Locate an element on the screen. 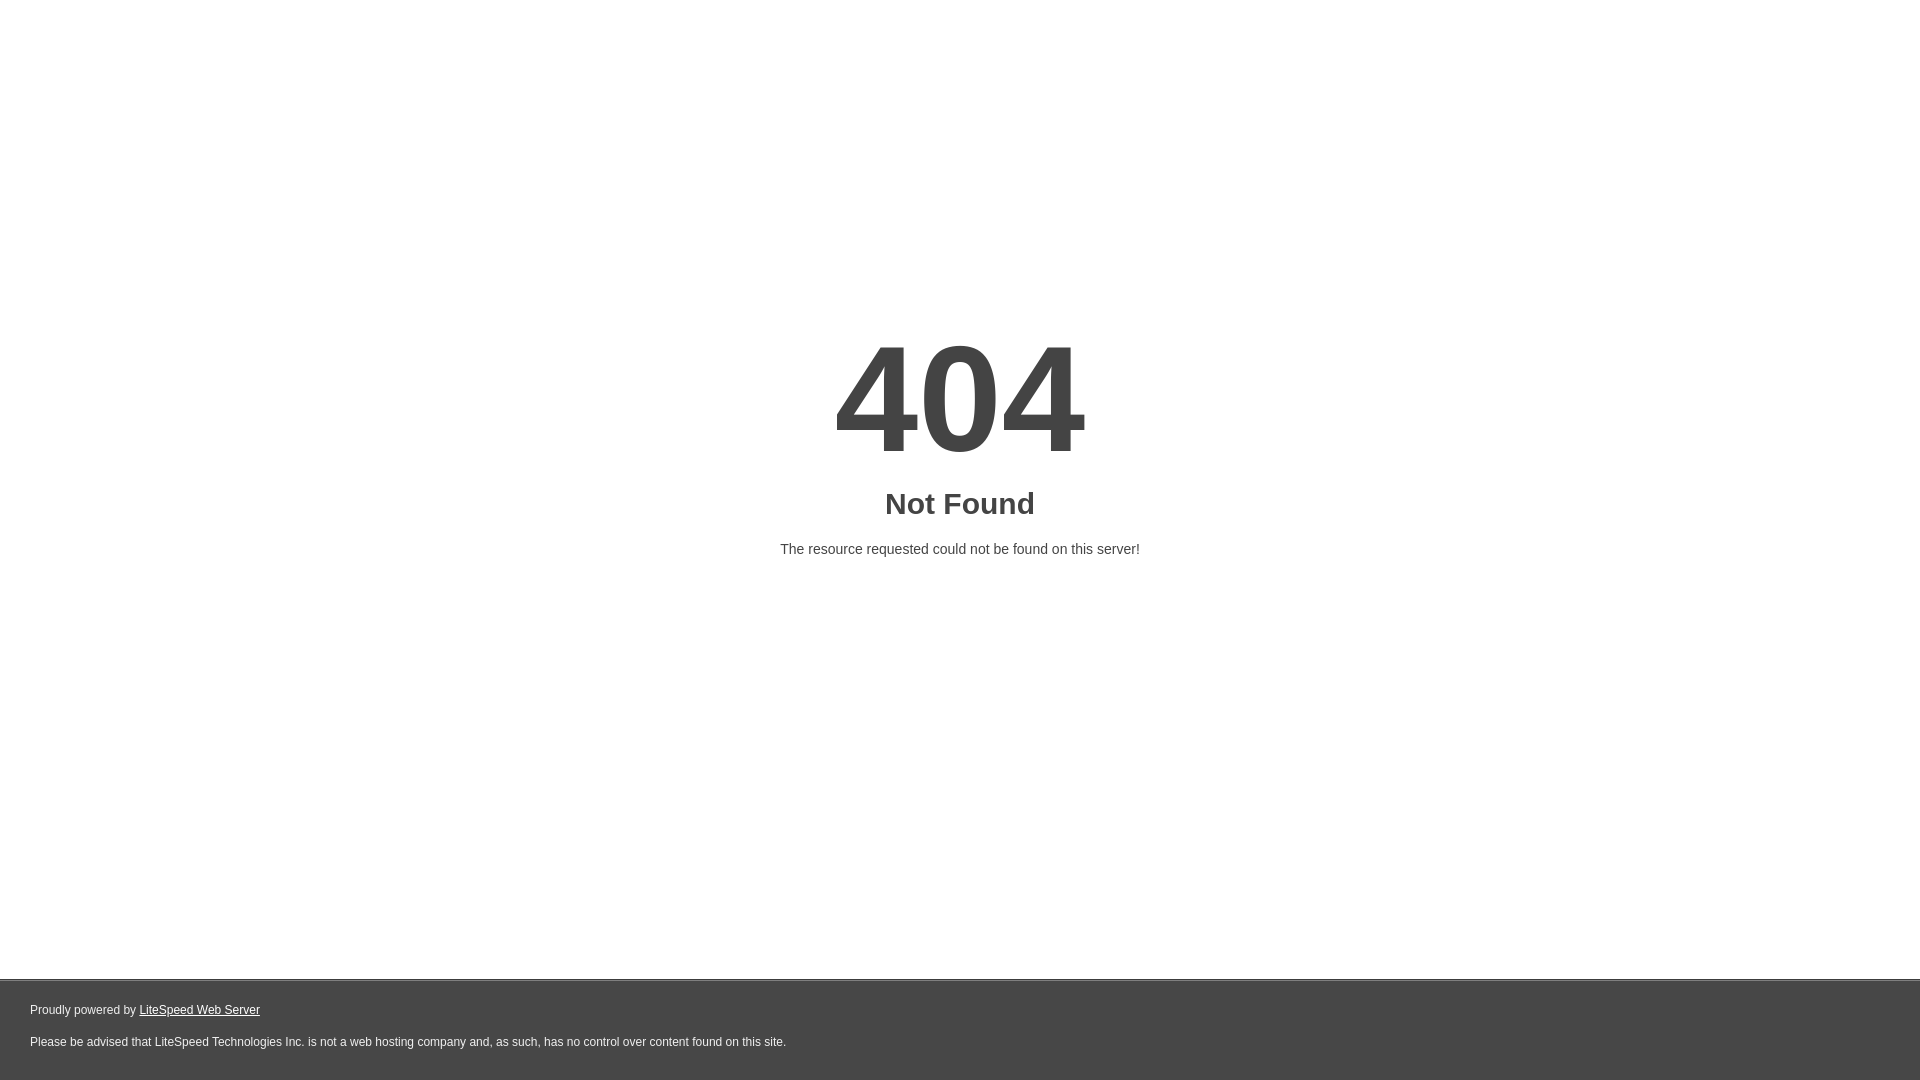 The width and height of the screenshot is (1920, 1080). LiteSpeed Web Server is located at coordinates (200, 1010).